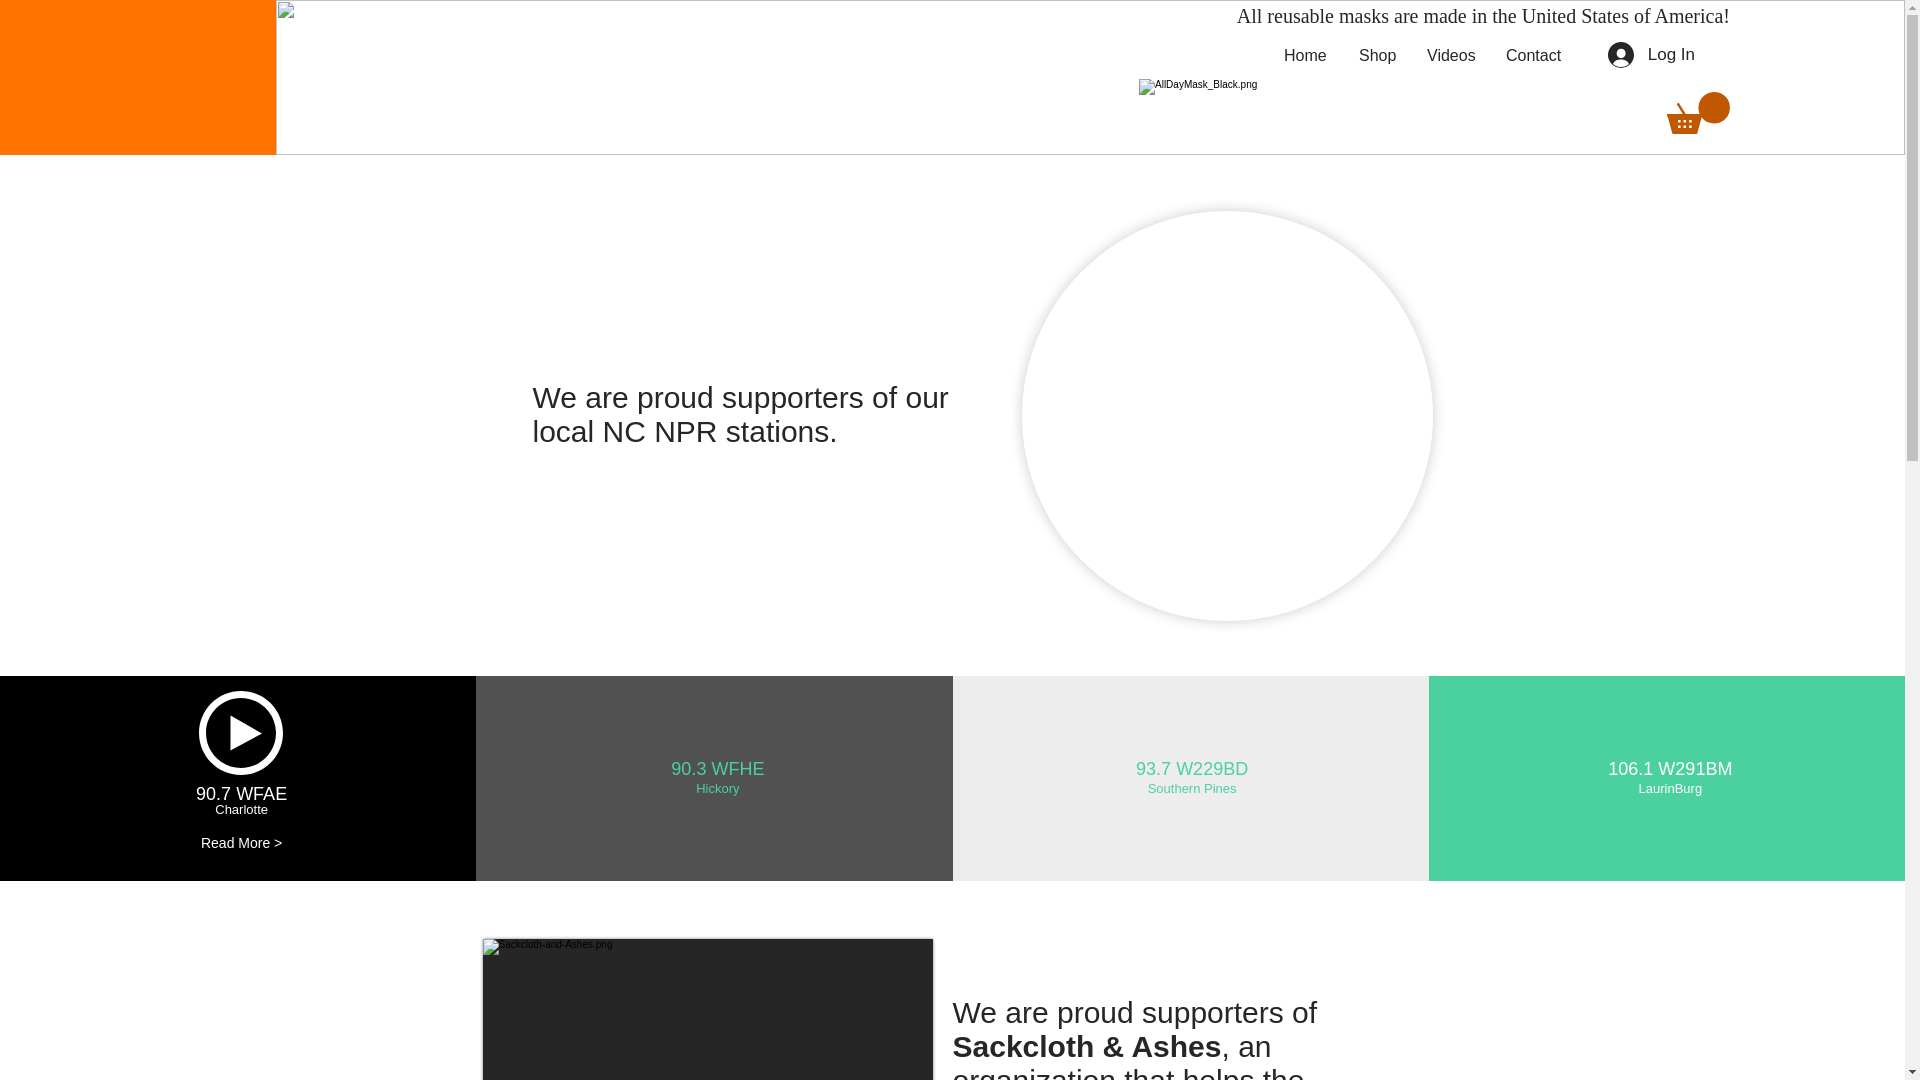 This screenshot has height=1080, width=1920. I want to click on Shop, so click(1378, 56).